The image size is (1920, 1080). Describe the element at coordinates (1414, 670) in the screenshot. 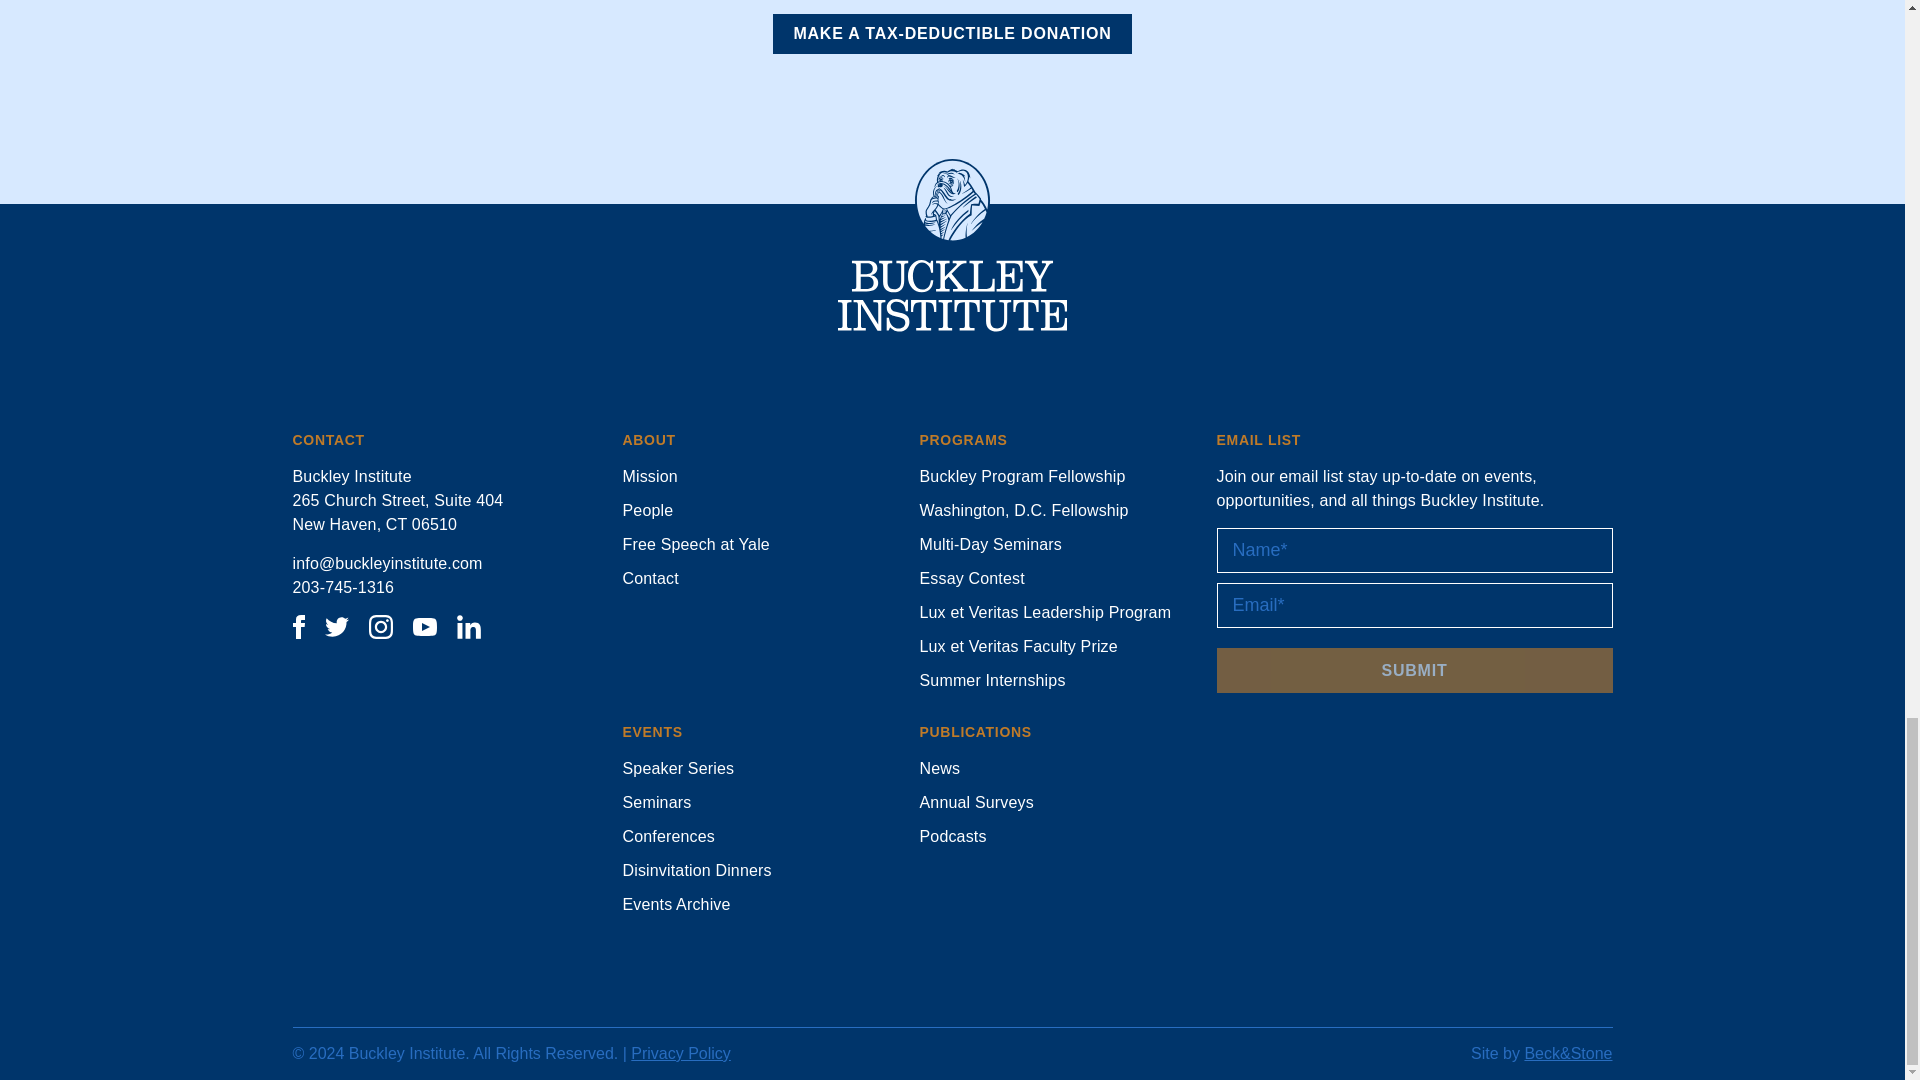

I see `Submit` at that location.